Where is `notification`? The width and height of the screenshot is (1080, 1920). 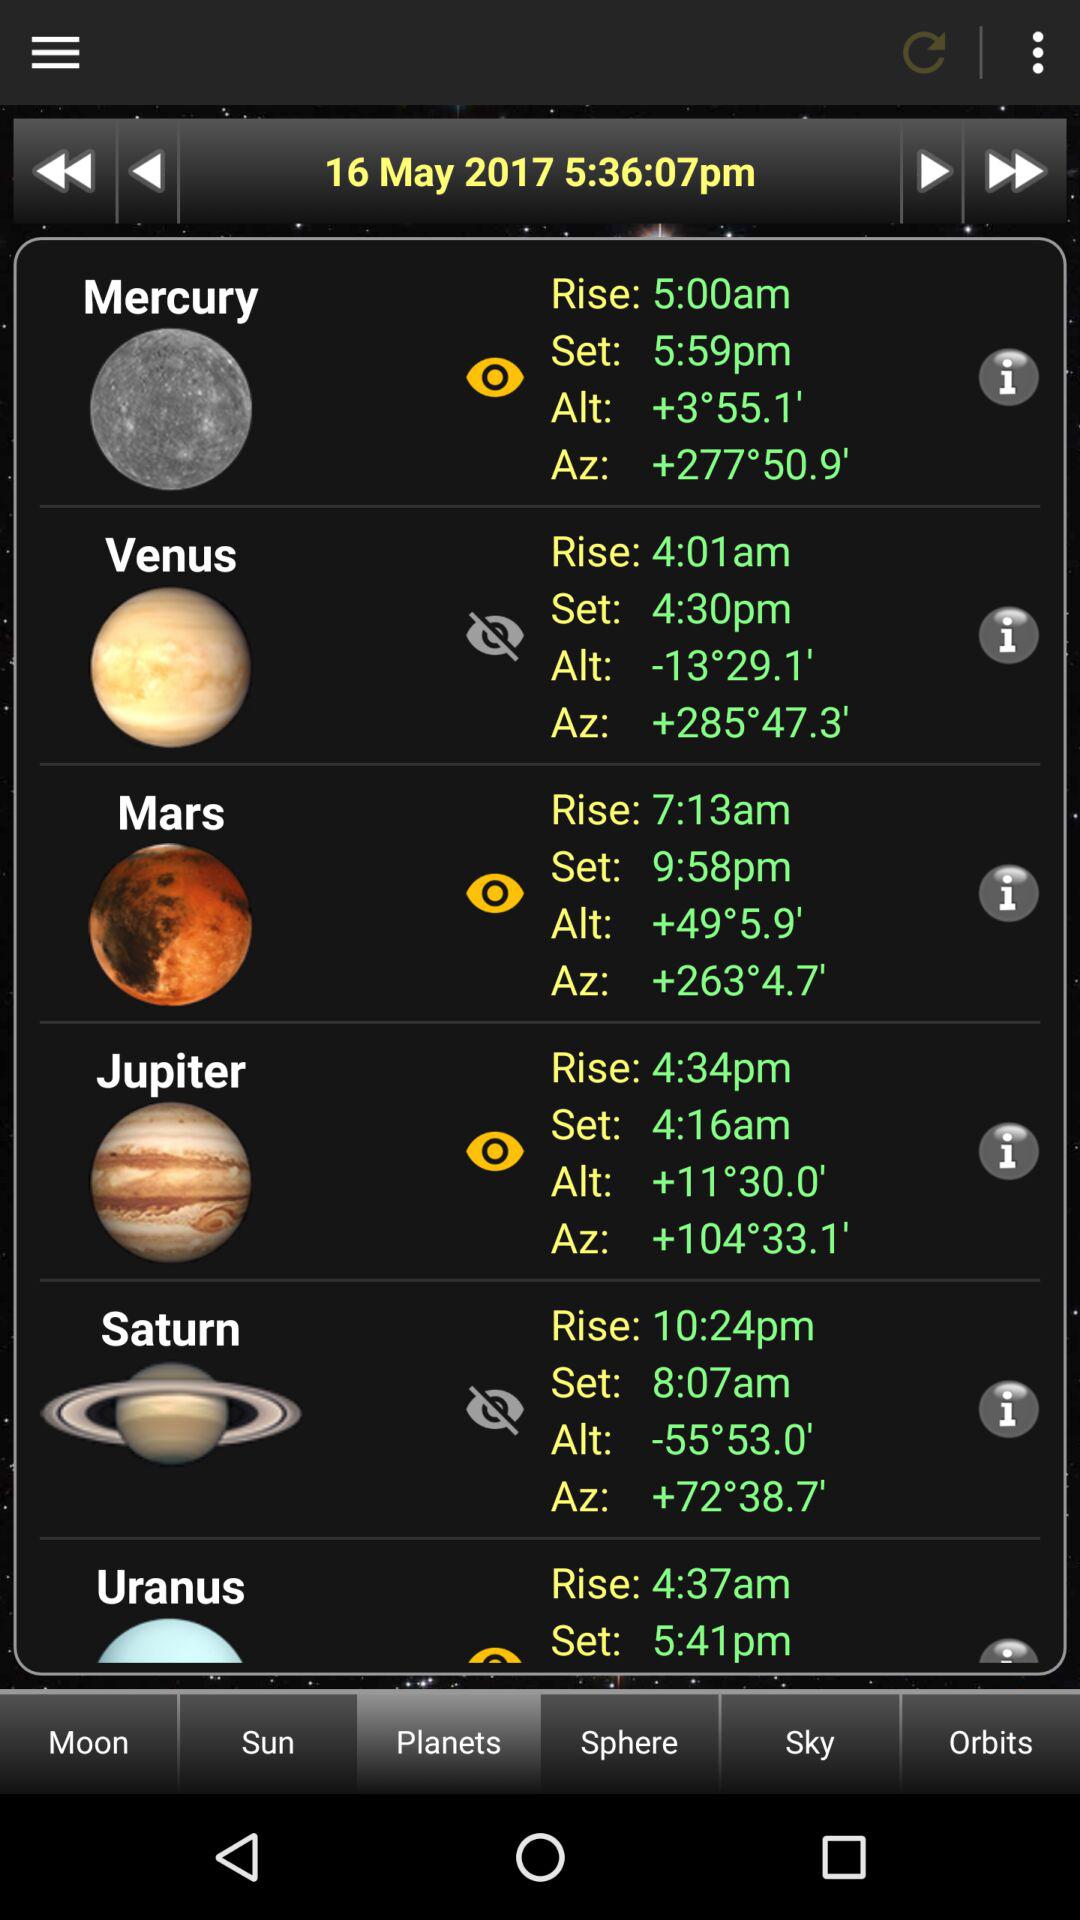 notification is located at coordinates (1008, 1408).